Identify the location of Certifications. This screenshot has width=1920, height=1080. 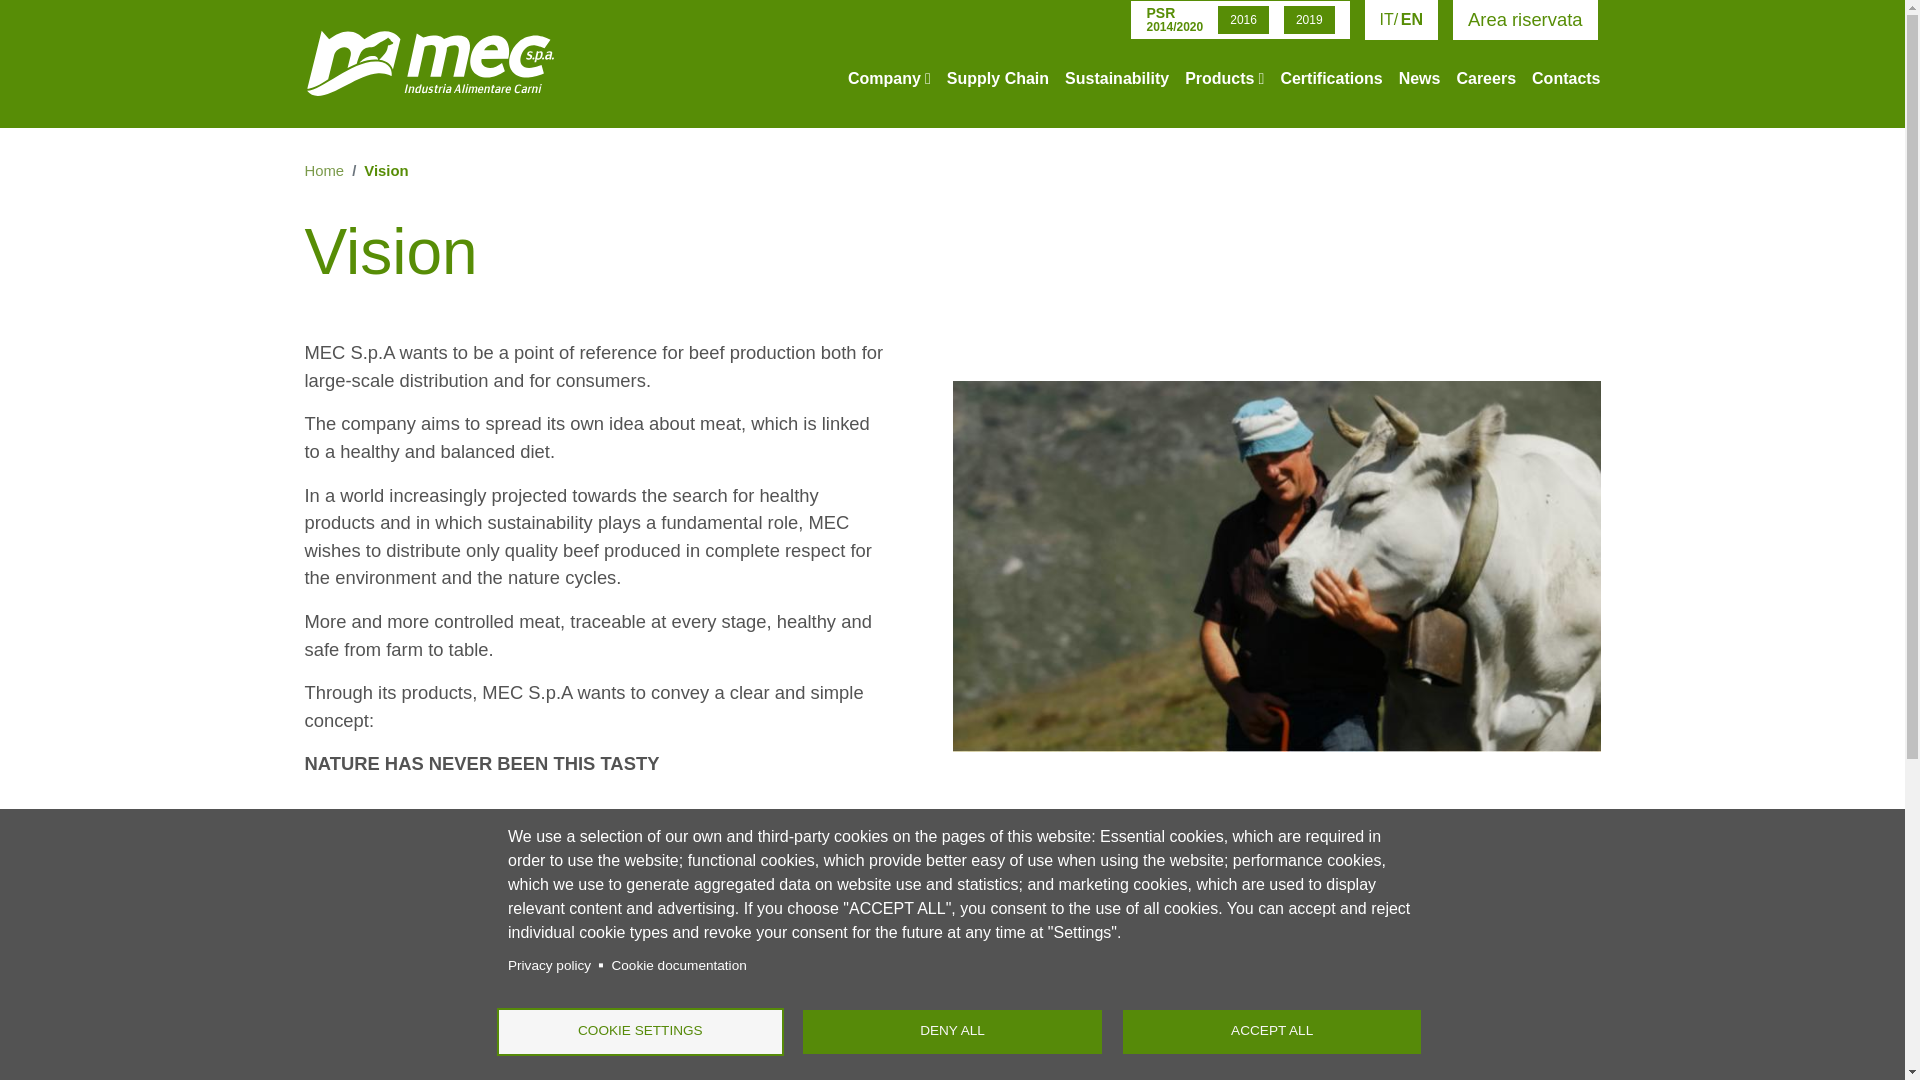
(1331, 74).